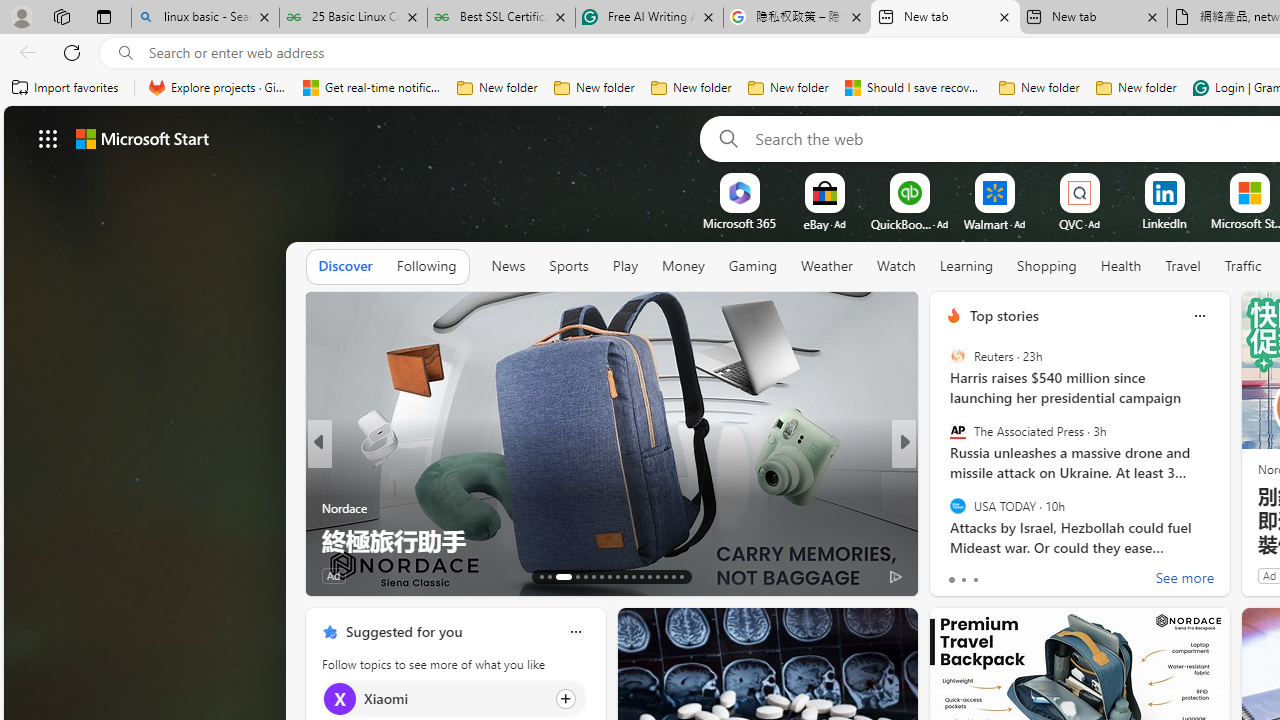  What do you see at coordinates (956, 574) in the screenshot?
I see `71 Like` at bounding box center [956, 574].